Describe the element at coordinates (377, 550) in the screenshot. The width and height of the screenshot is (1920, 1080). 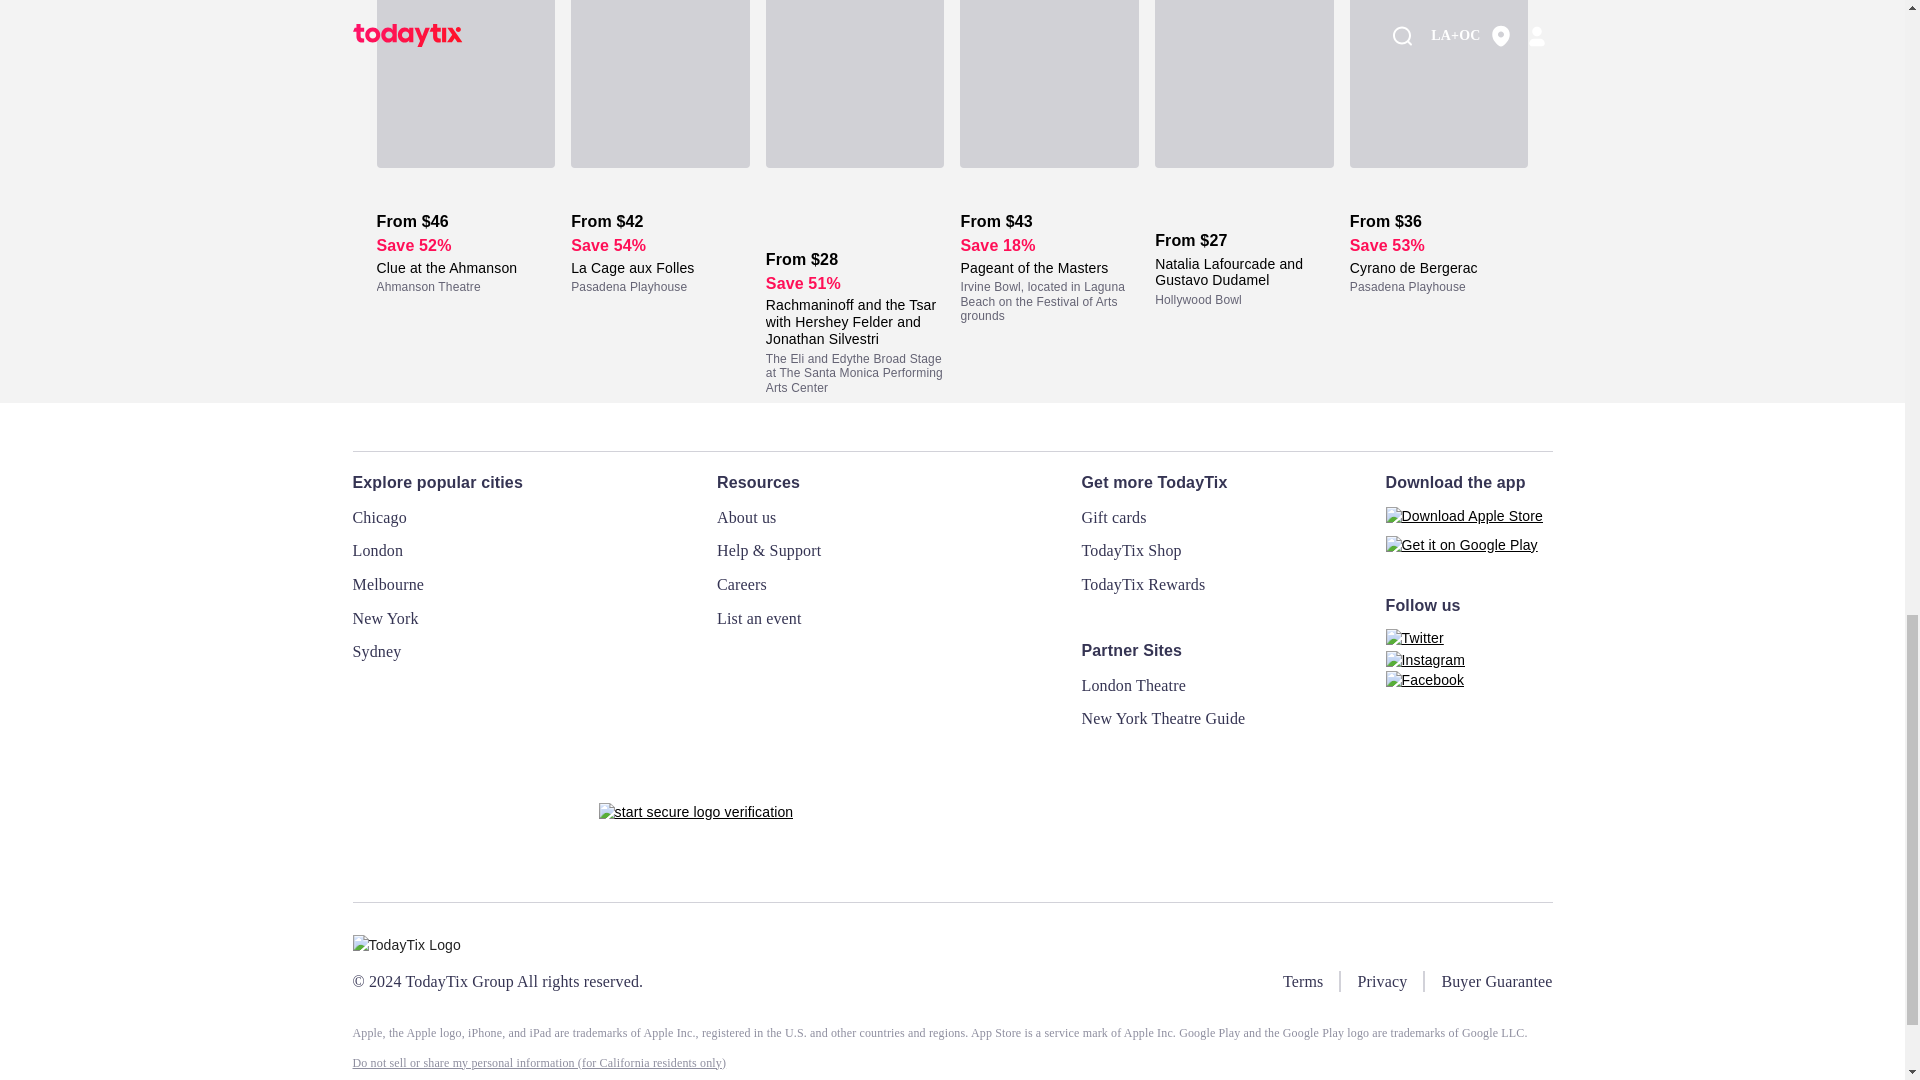
I see `London` at that location.